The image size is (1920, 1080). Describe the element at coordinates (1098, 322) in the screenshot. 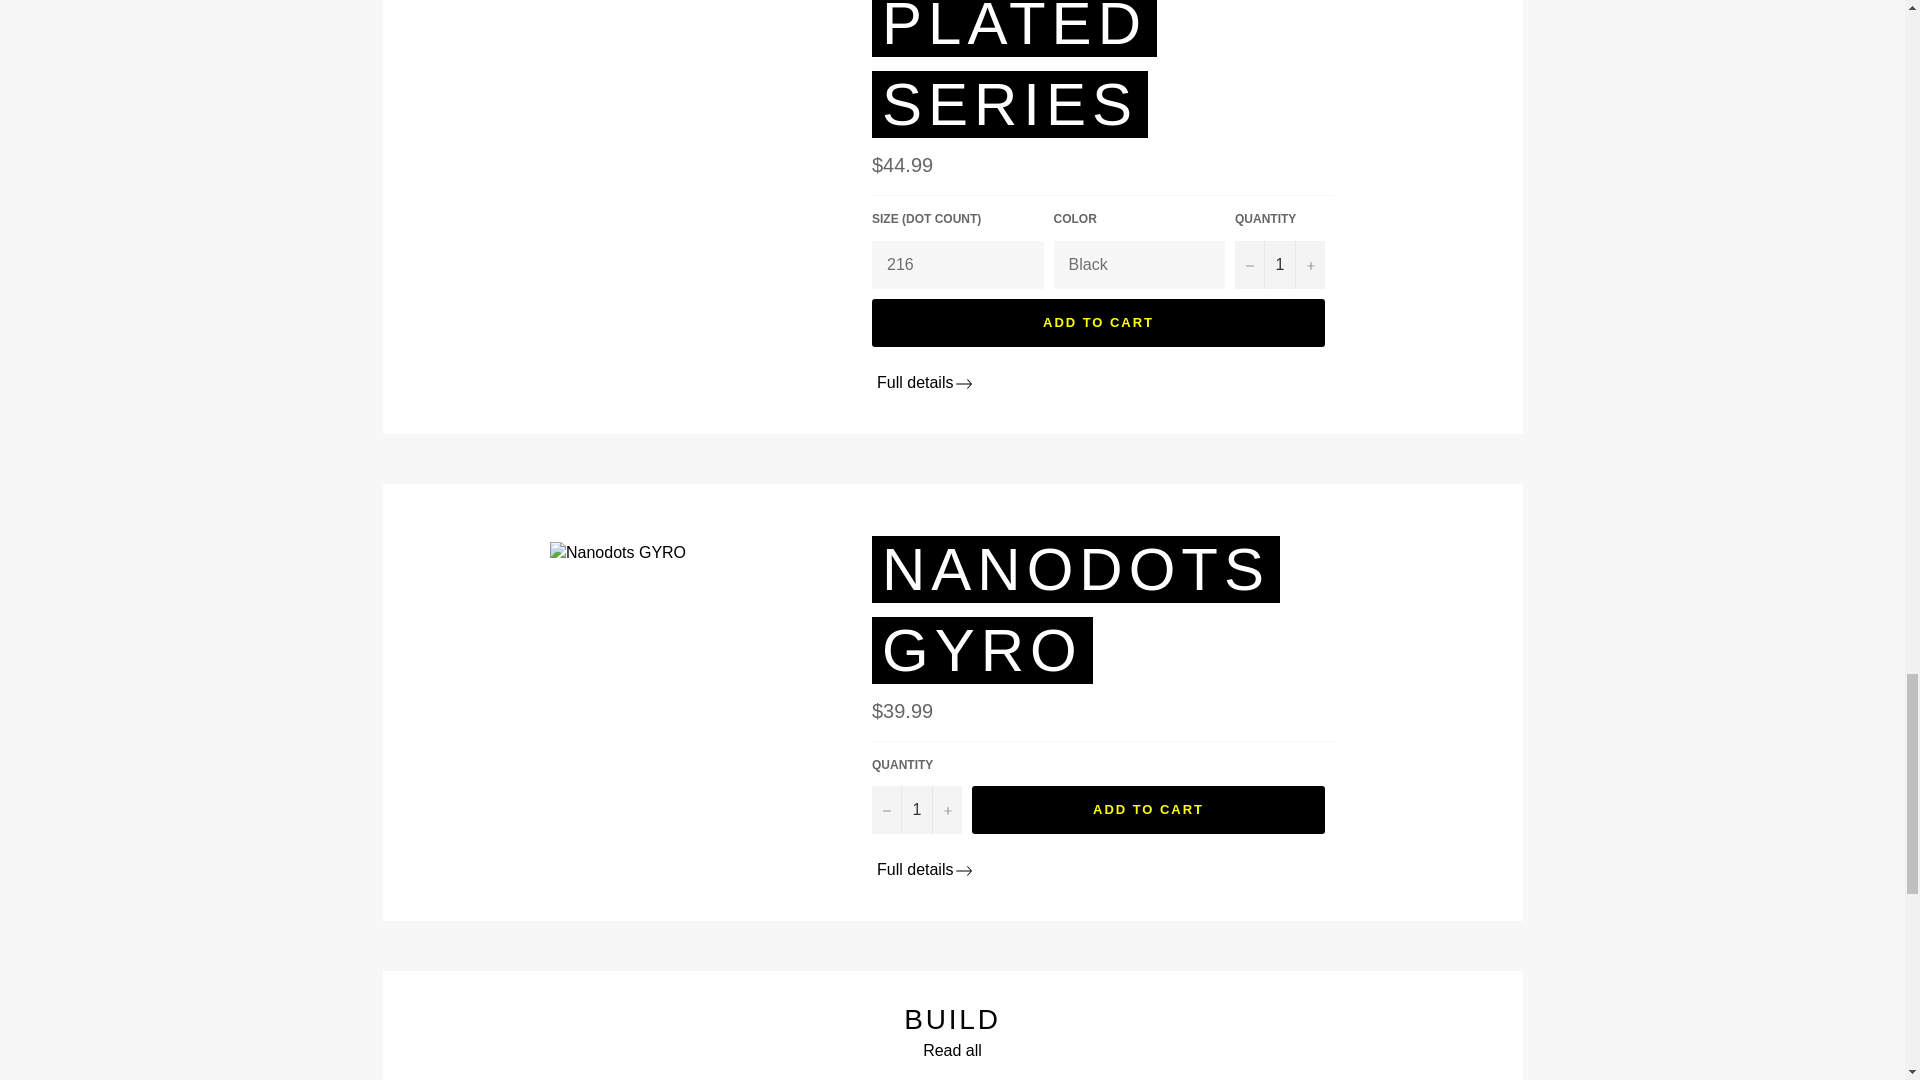

I see `ADD TO CART` at that location.